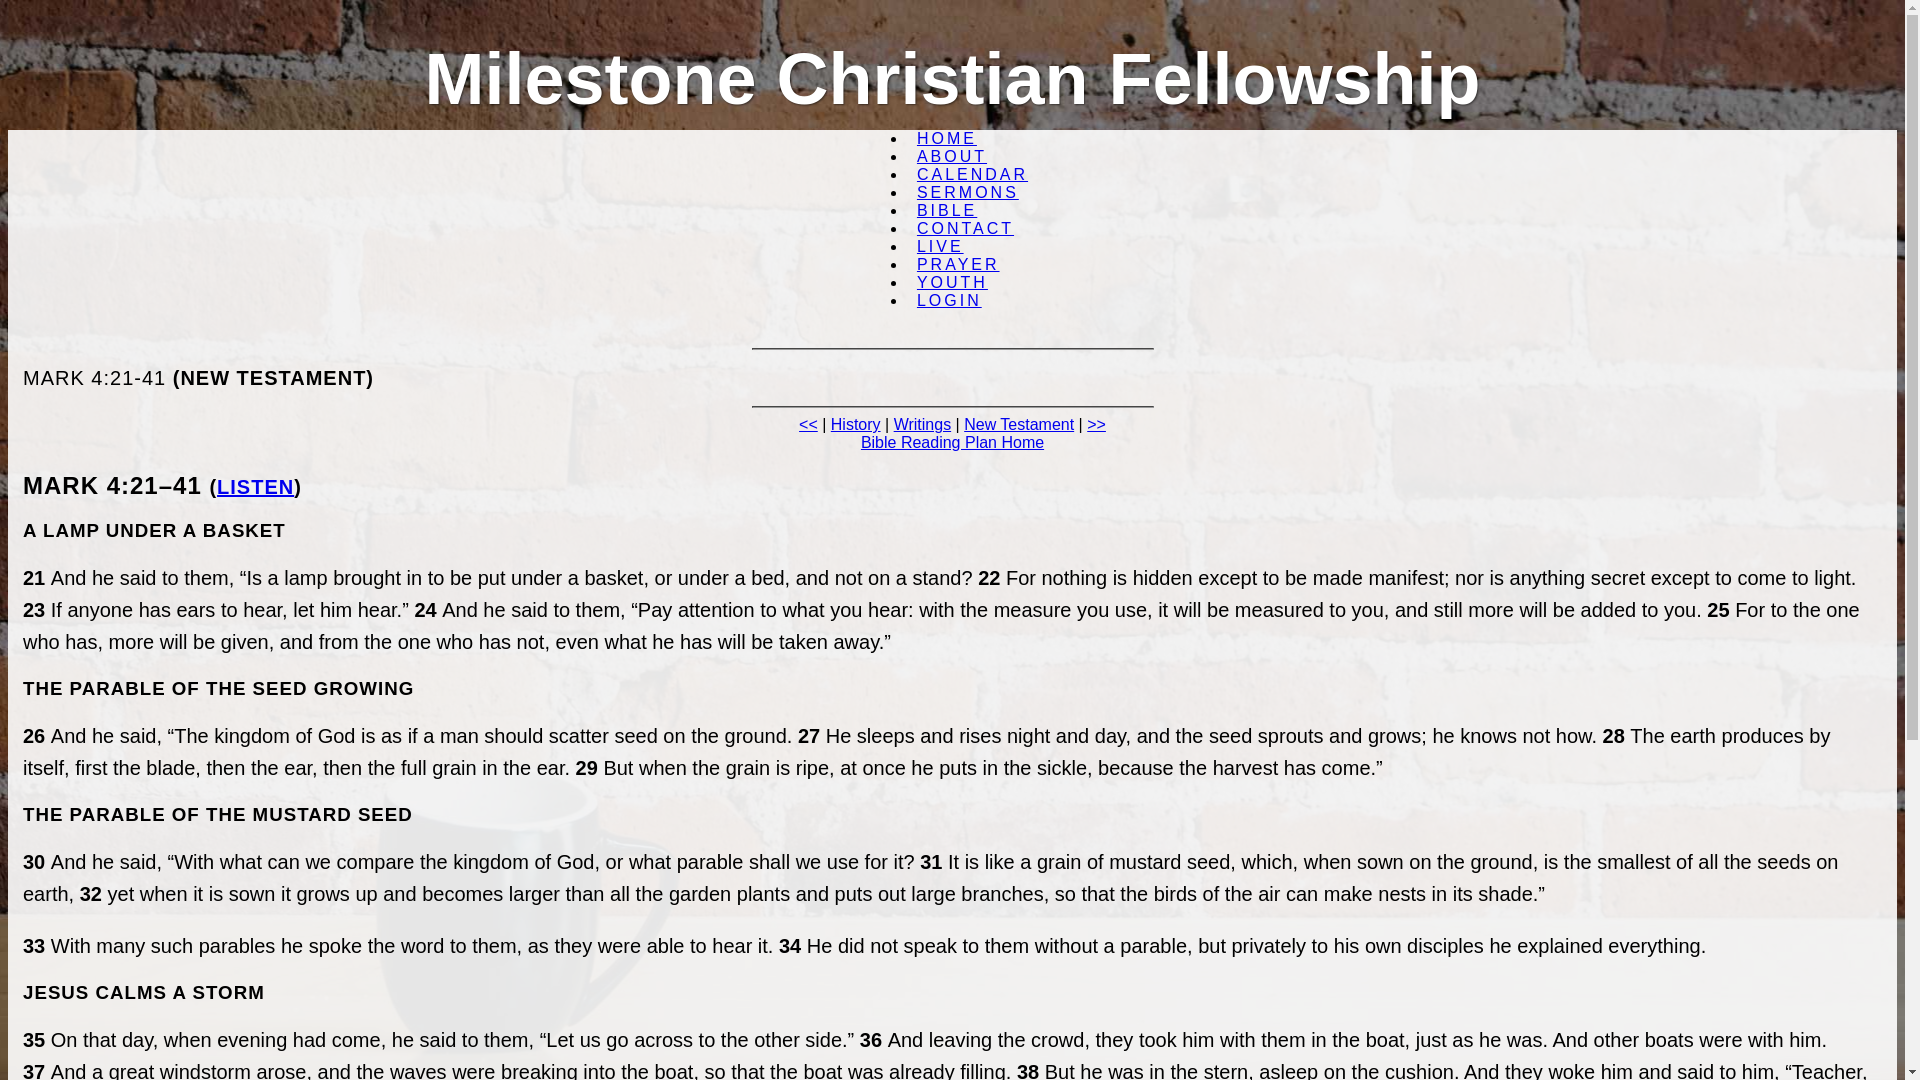 This screenshot has width=1920, height=1080. What do you see at coordinates (952, 282) in the screenshot?
I see `YOUTH` at bounding box center [952, 282].